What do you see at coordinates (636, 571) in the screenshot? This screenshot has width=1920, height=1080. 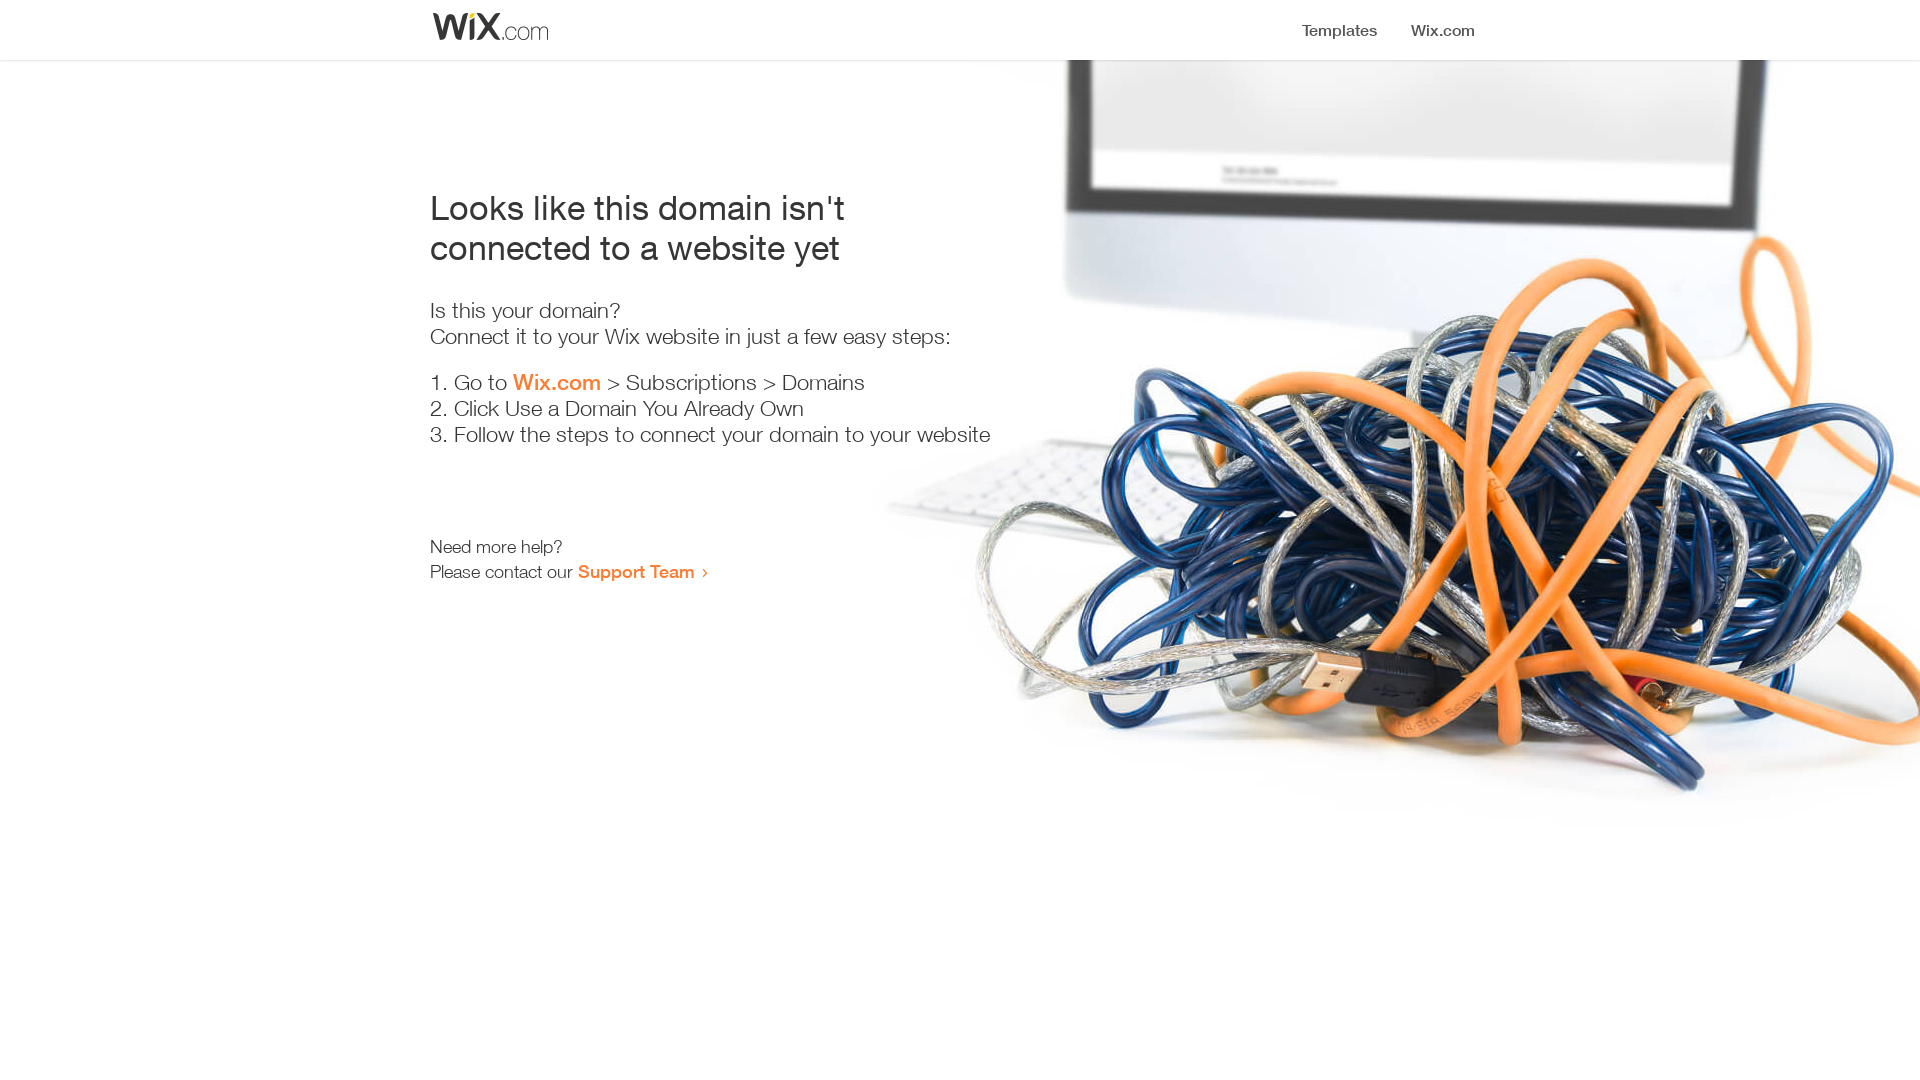 I see `Support Team` at bounding box center [636, 571].